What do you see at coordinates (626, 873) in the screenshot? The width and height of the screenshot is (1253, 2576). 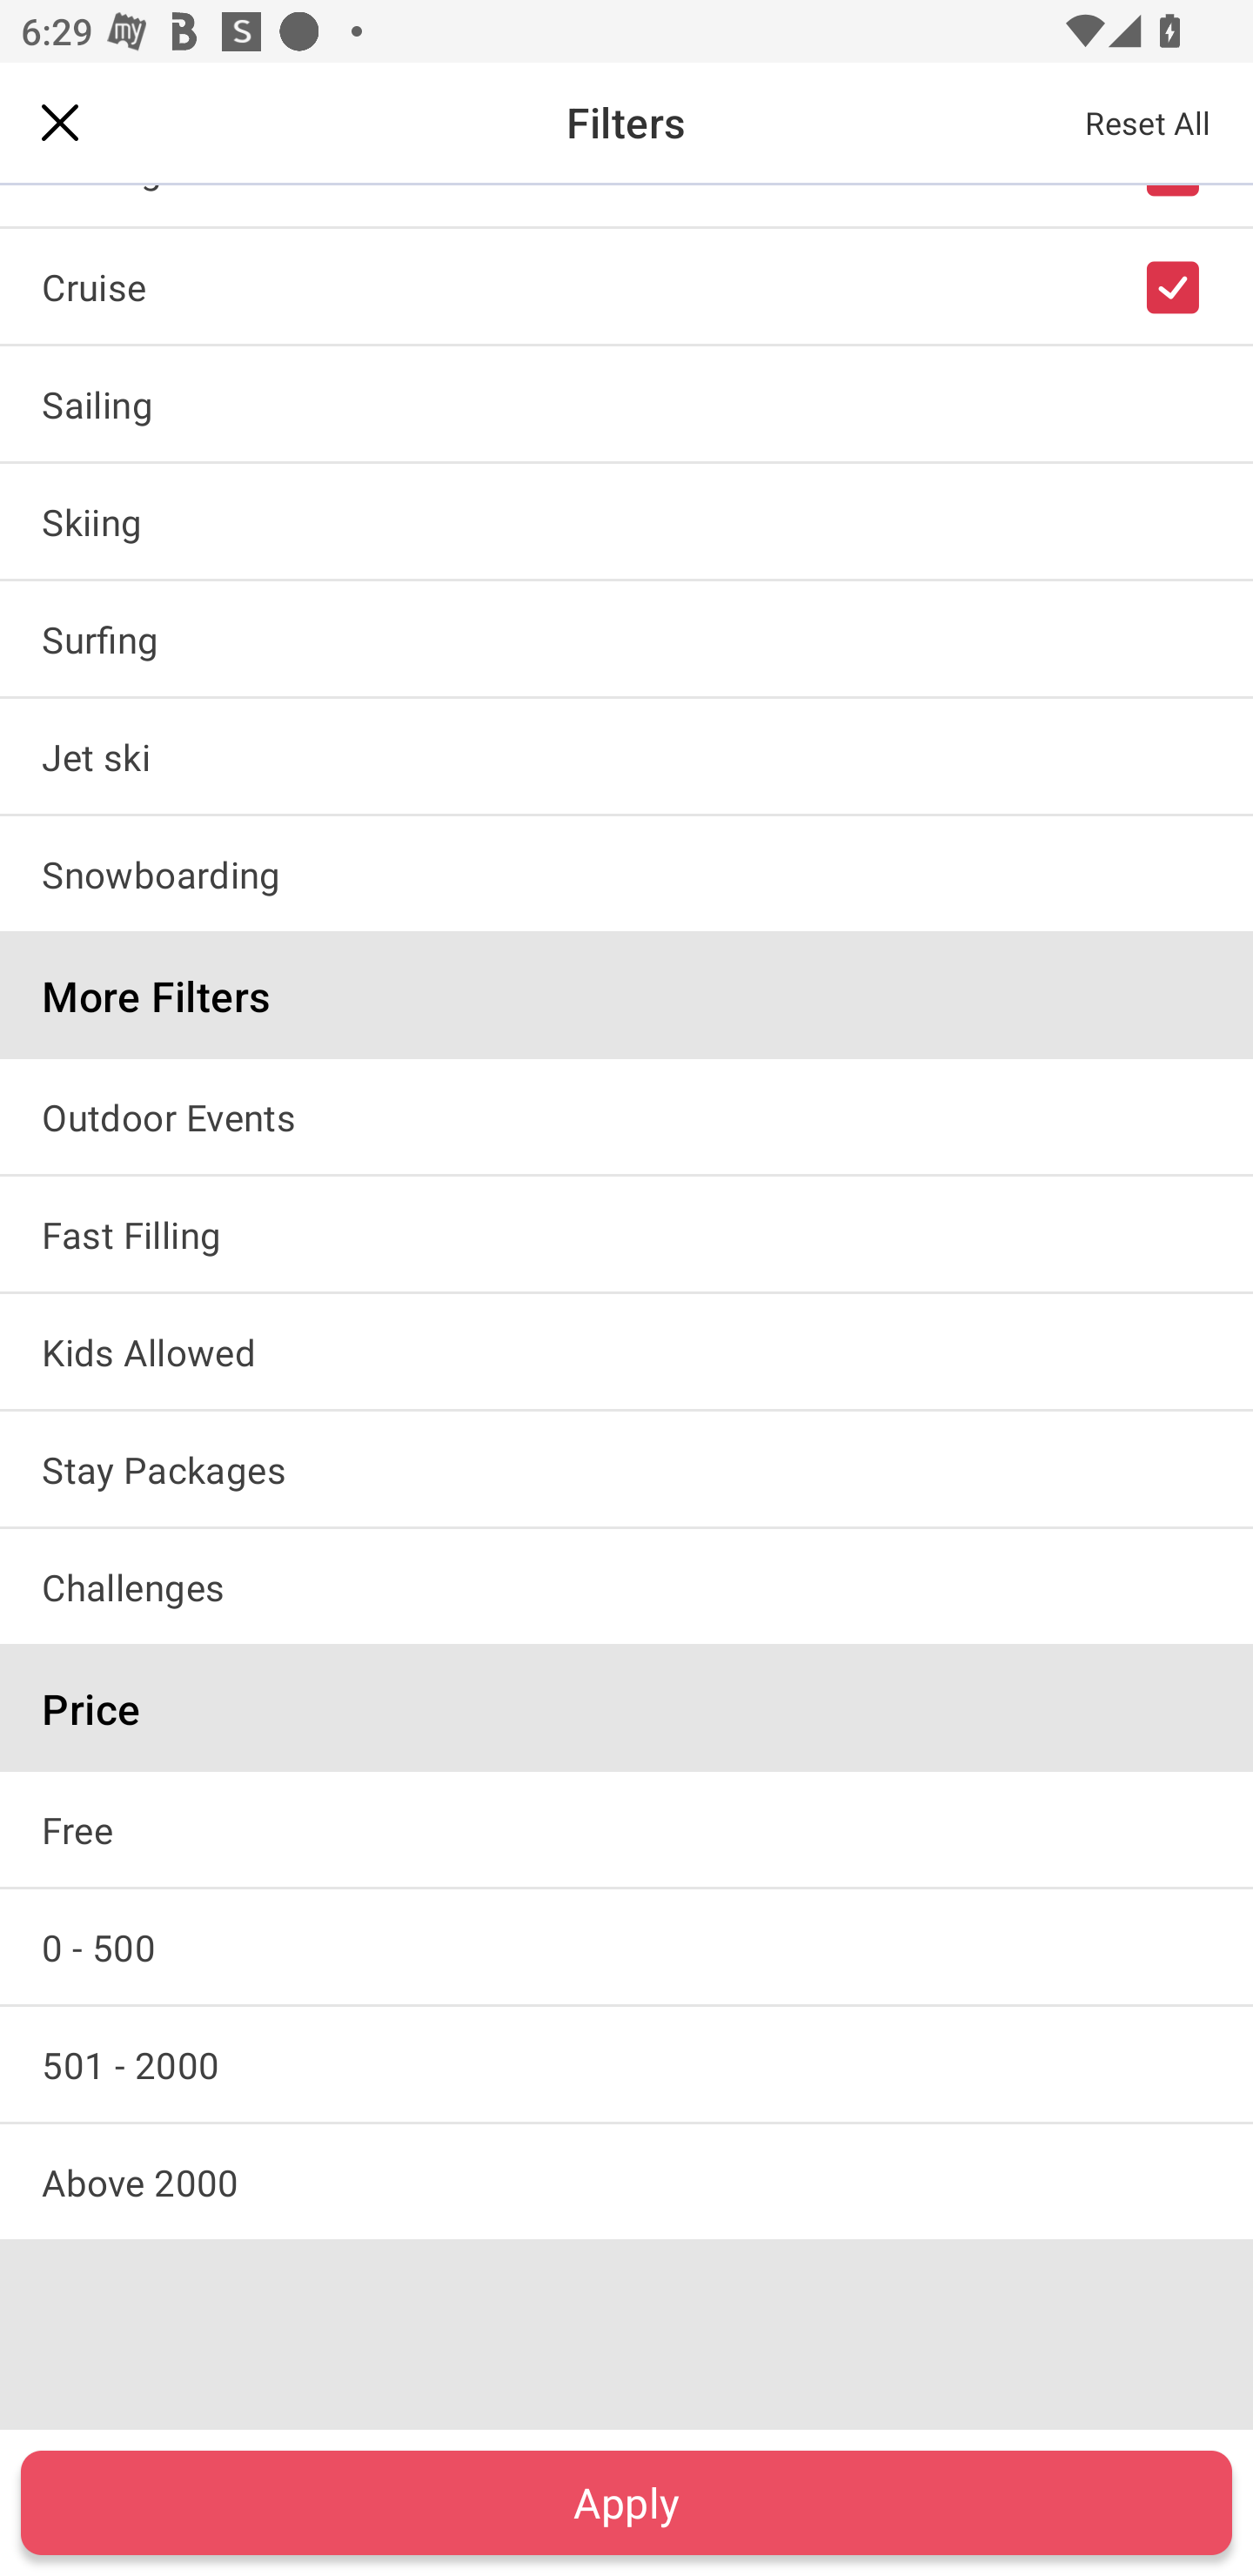 I see `Snowboarding` at bounding box center [626, 873].